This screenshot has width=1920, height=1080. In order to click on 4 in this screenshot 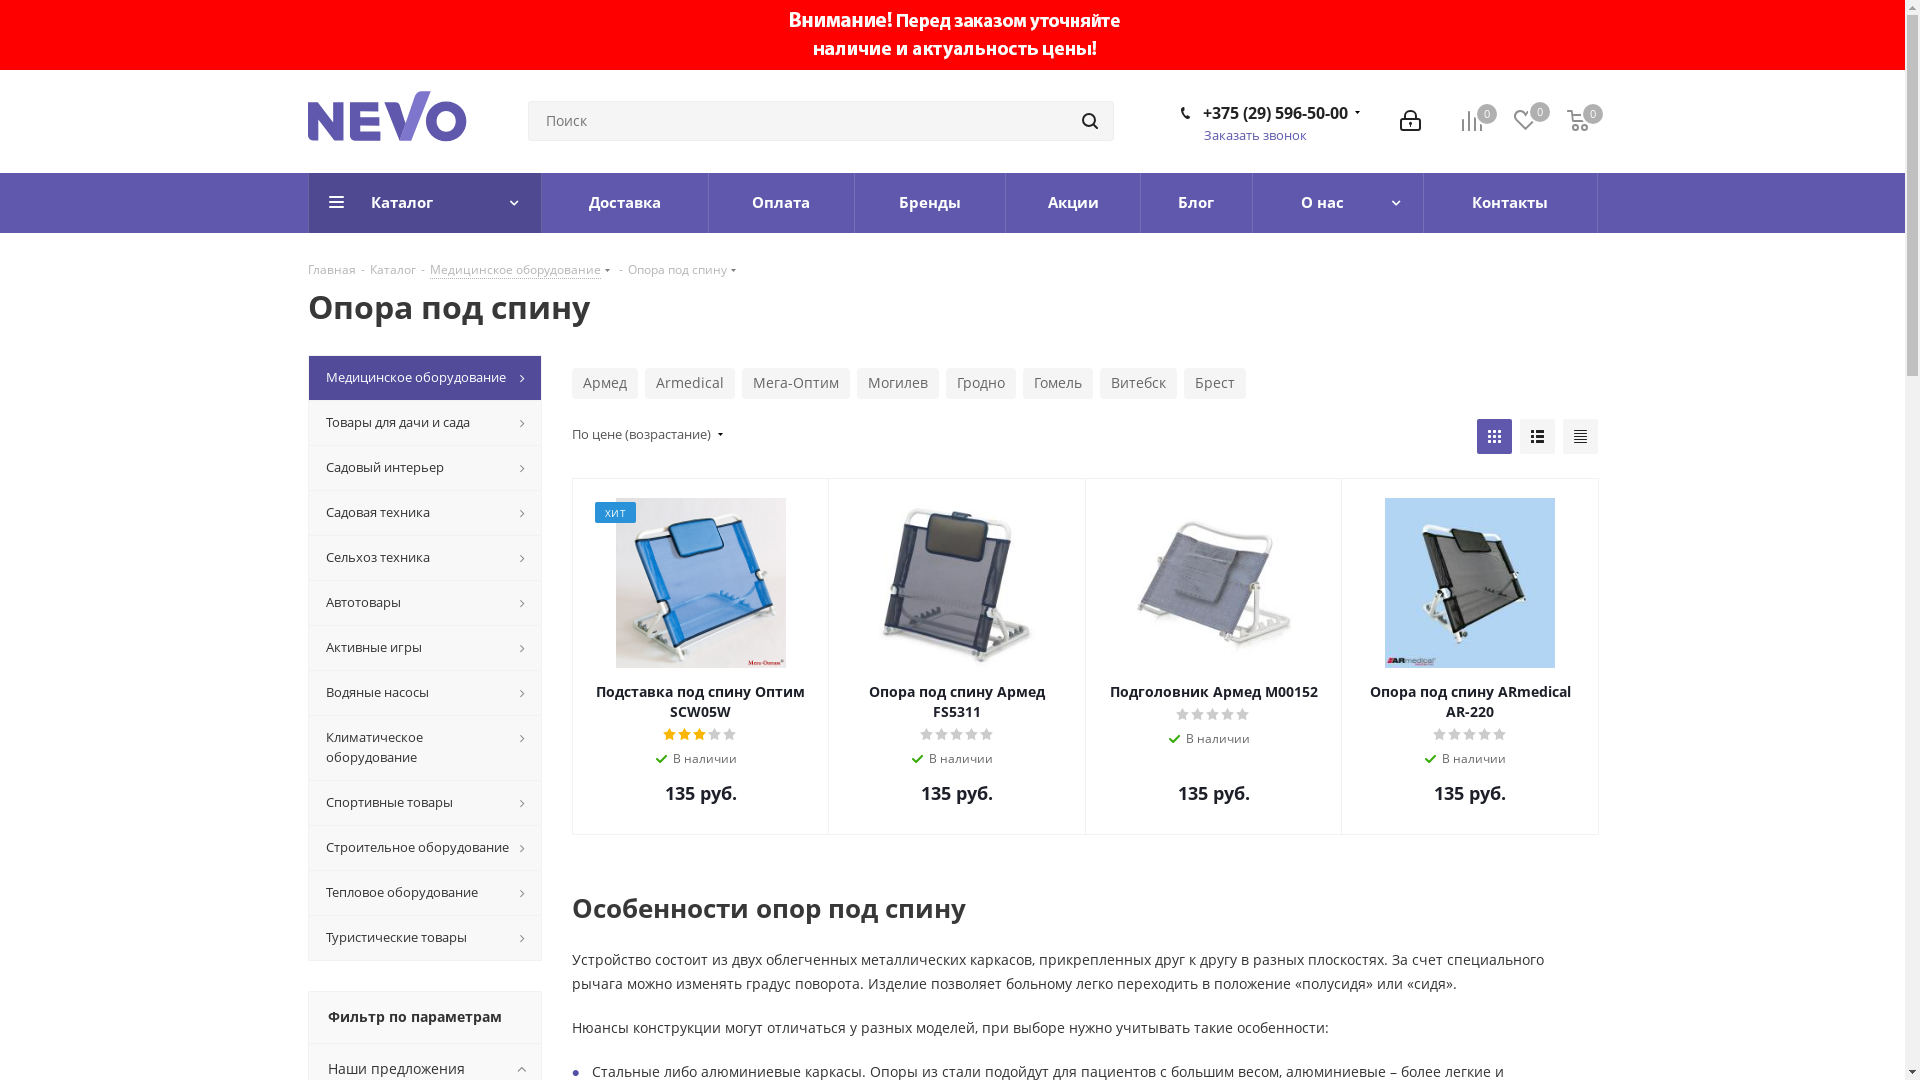, I will do `click(1486, 735)`.